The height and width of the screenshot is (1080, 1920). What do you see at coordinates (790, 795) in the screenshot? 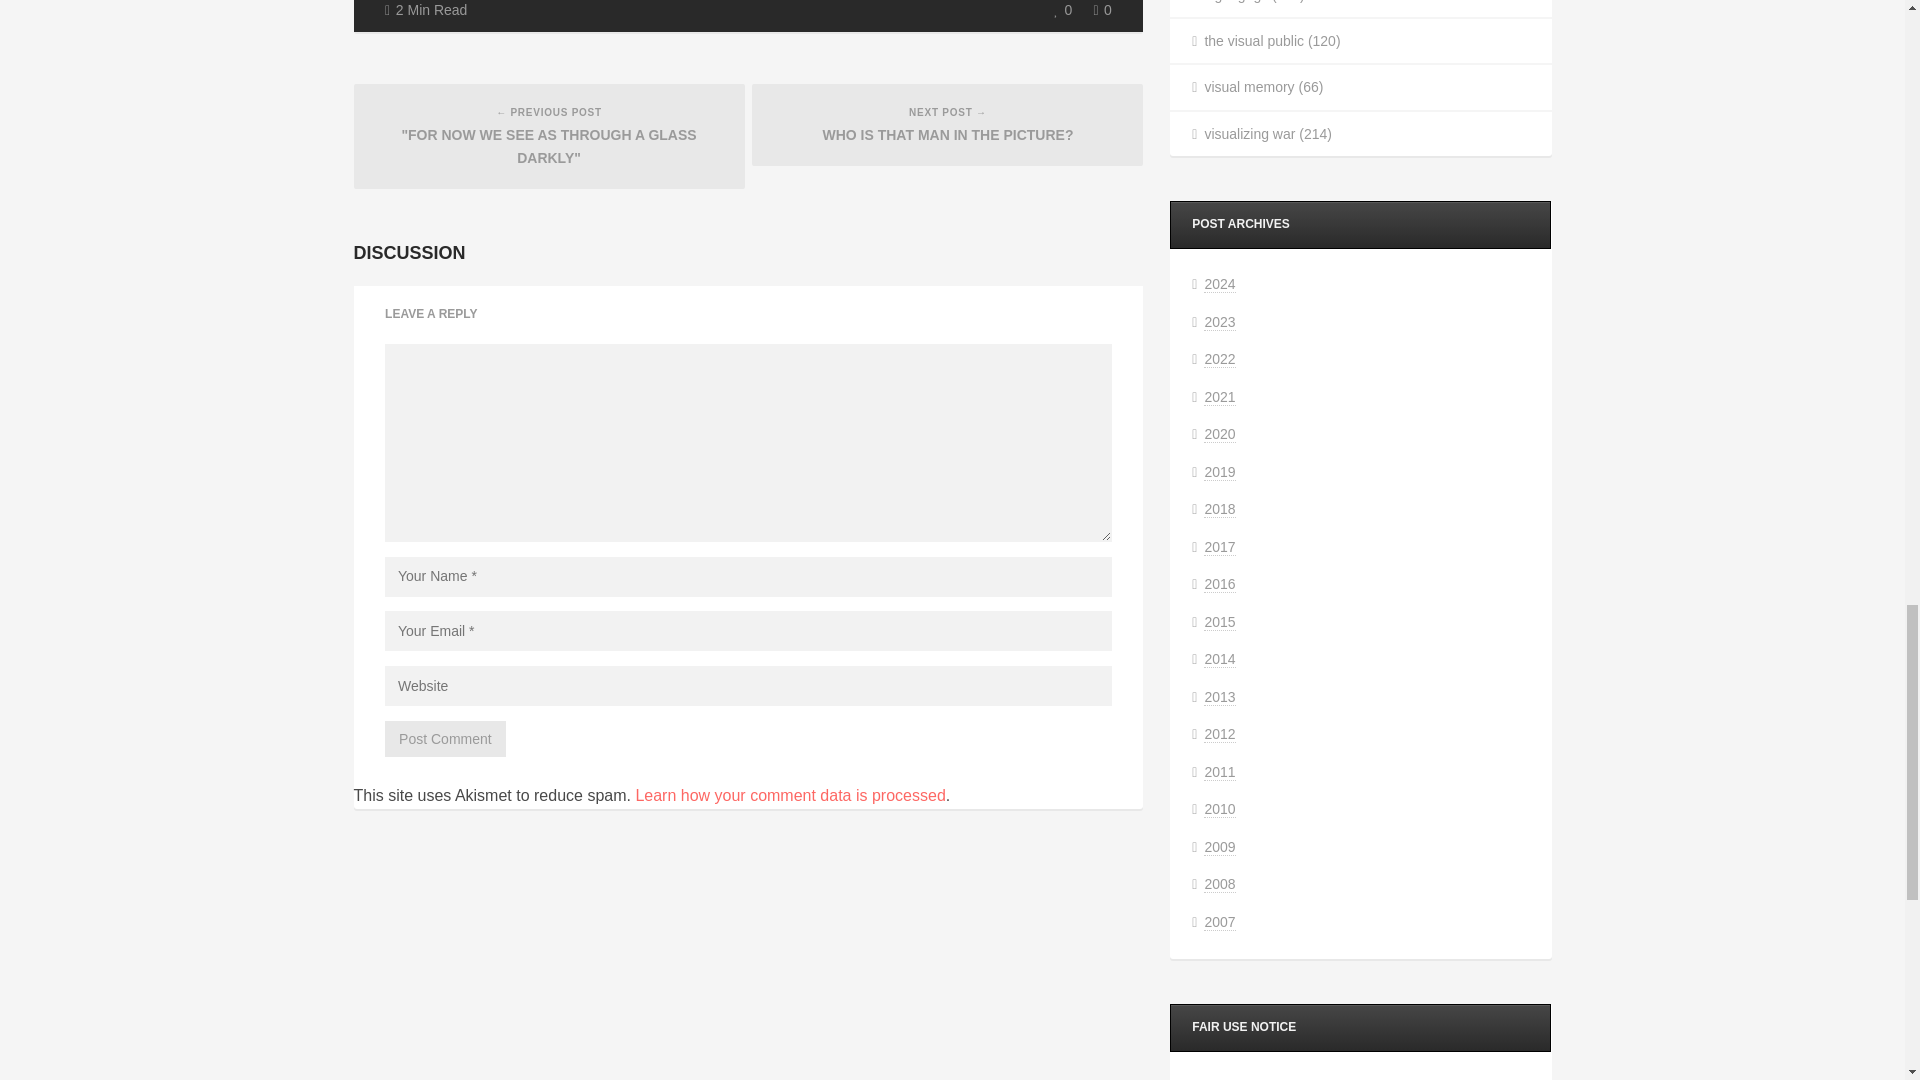
I see `Learn how your comment data is processed` at bounding box center [790, 795].